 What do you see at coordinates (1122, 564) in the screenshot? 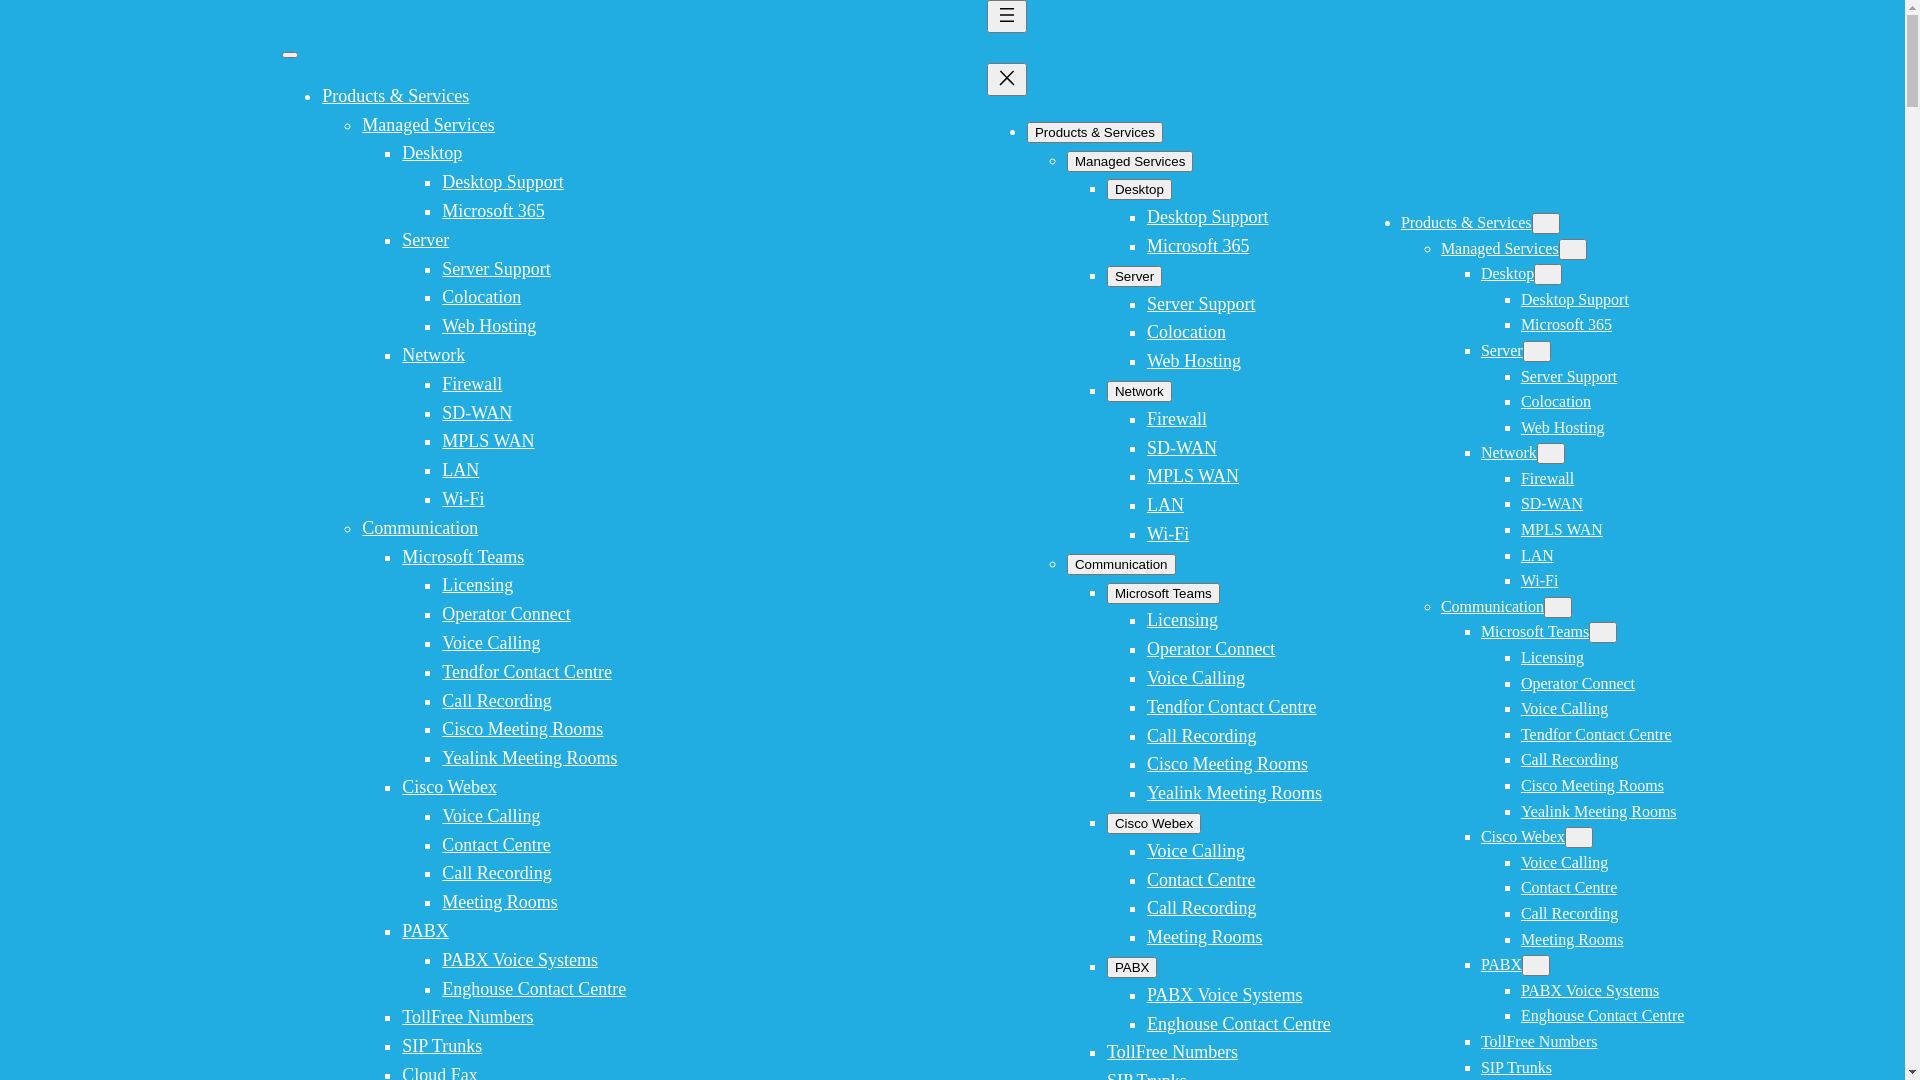
I see `Communication` at bounding box center [1122, 564].